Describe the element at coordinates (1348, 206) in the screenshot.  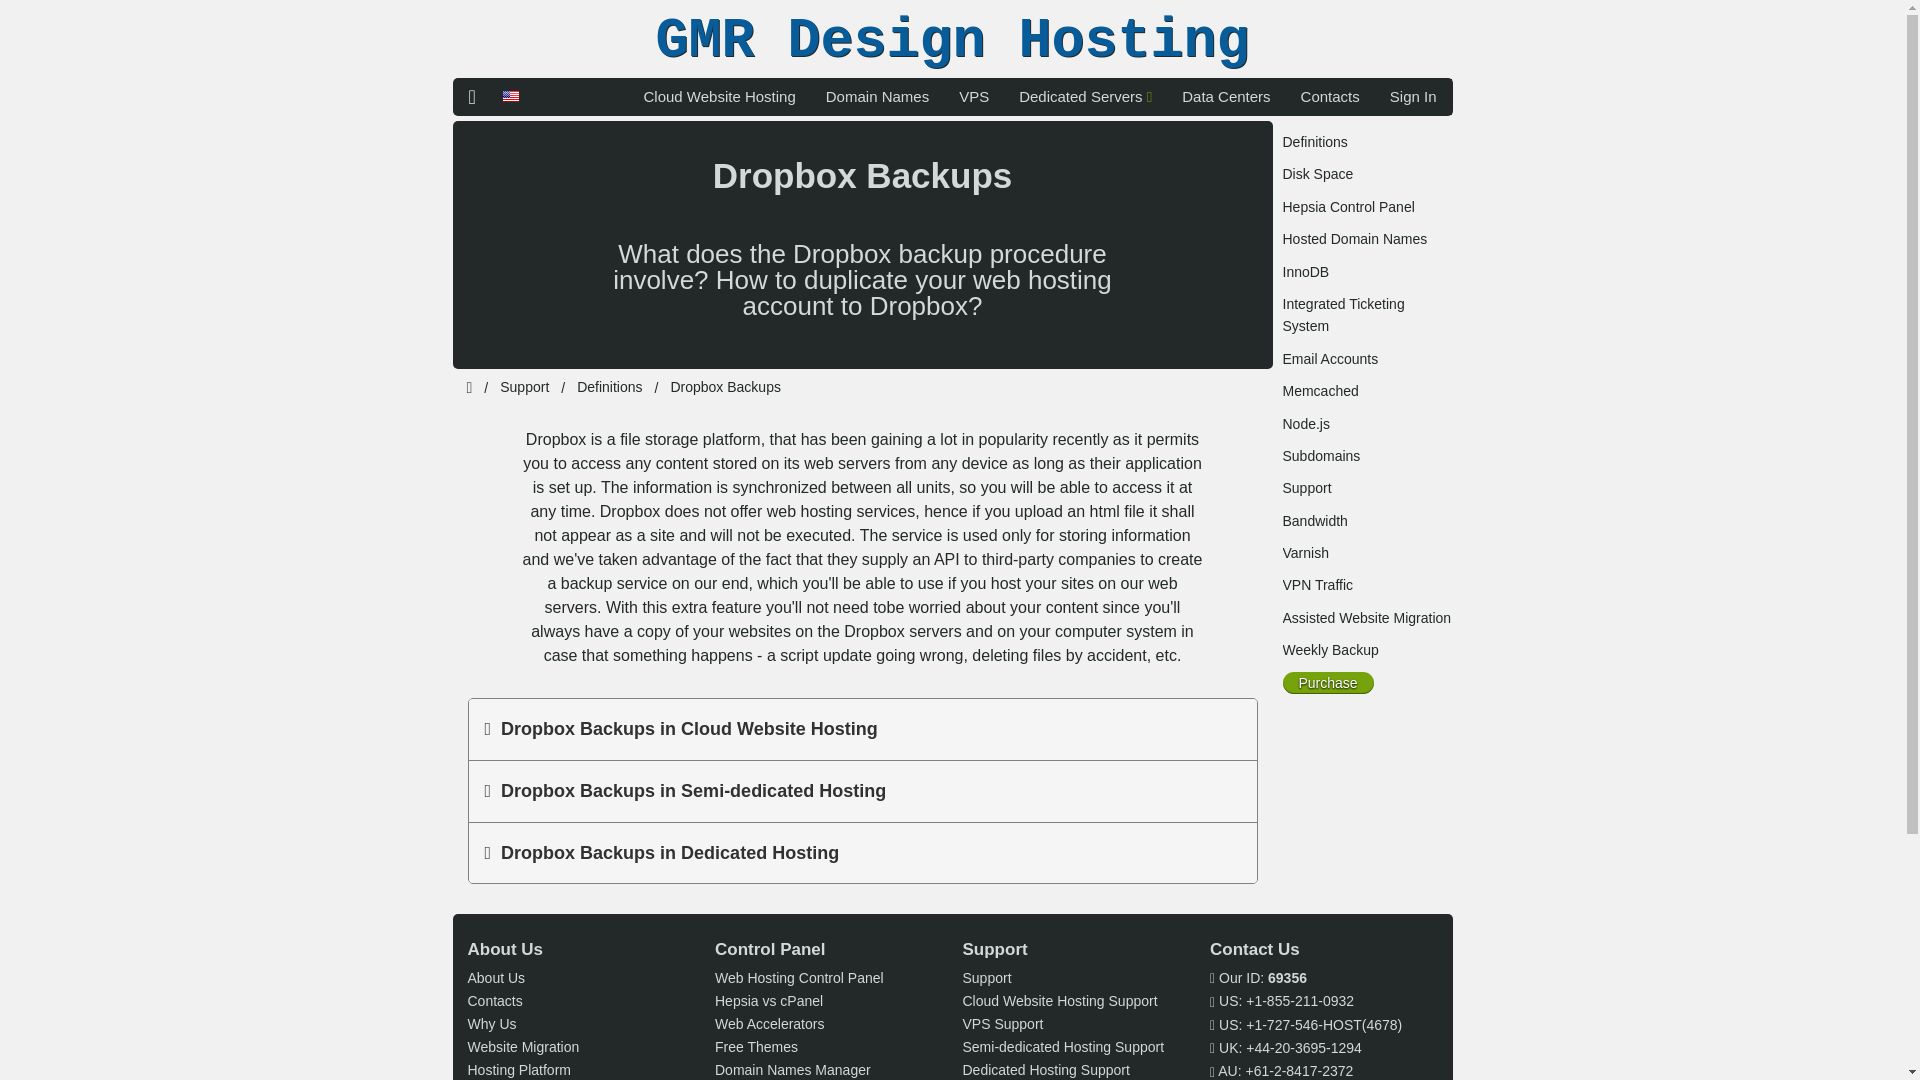
I see `Hepsia Control Panel` at that location.